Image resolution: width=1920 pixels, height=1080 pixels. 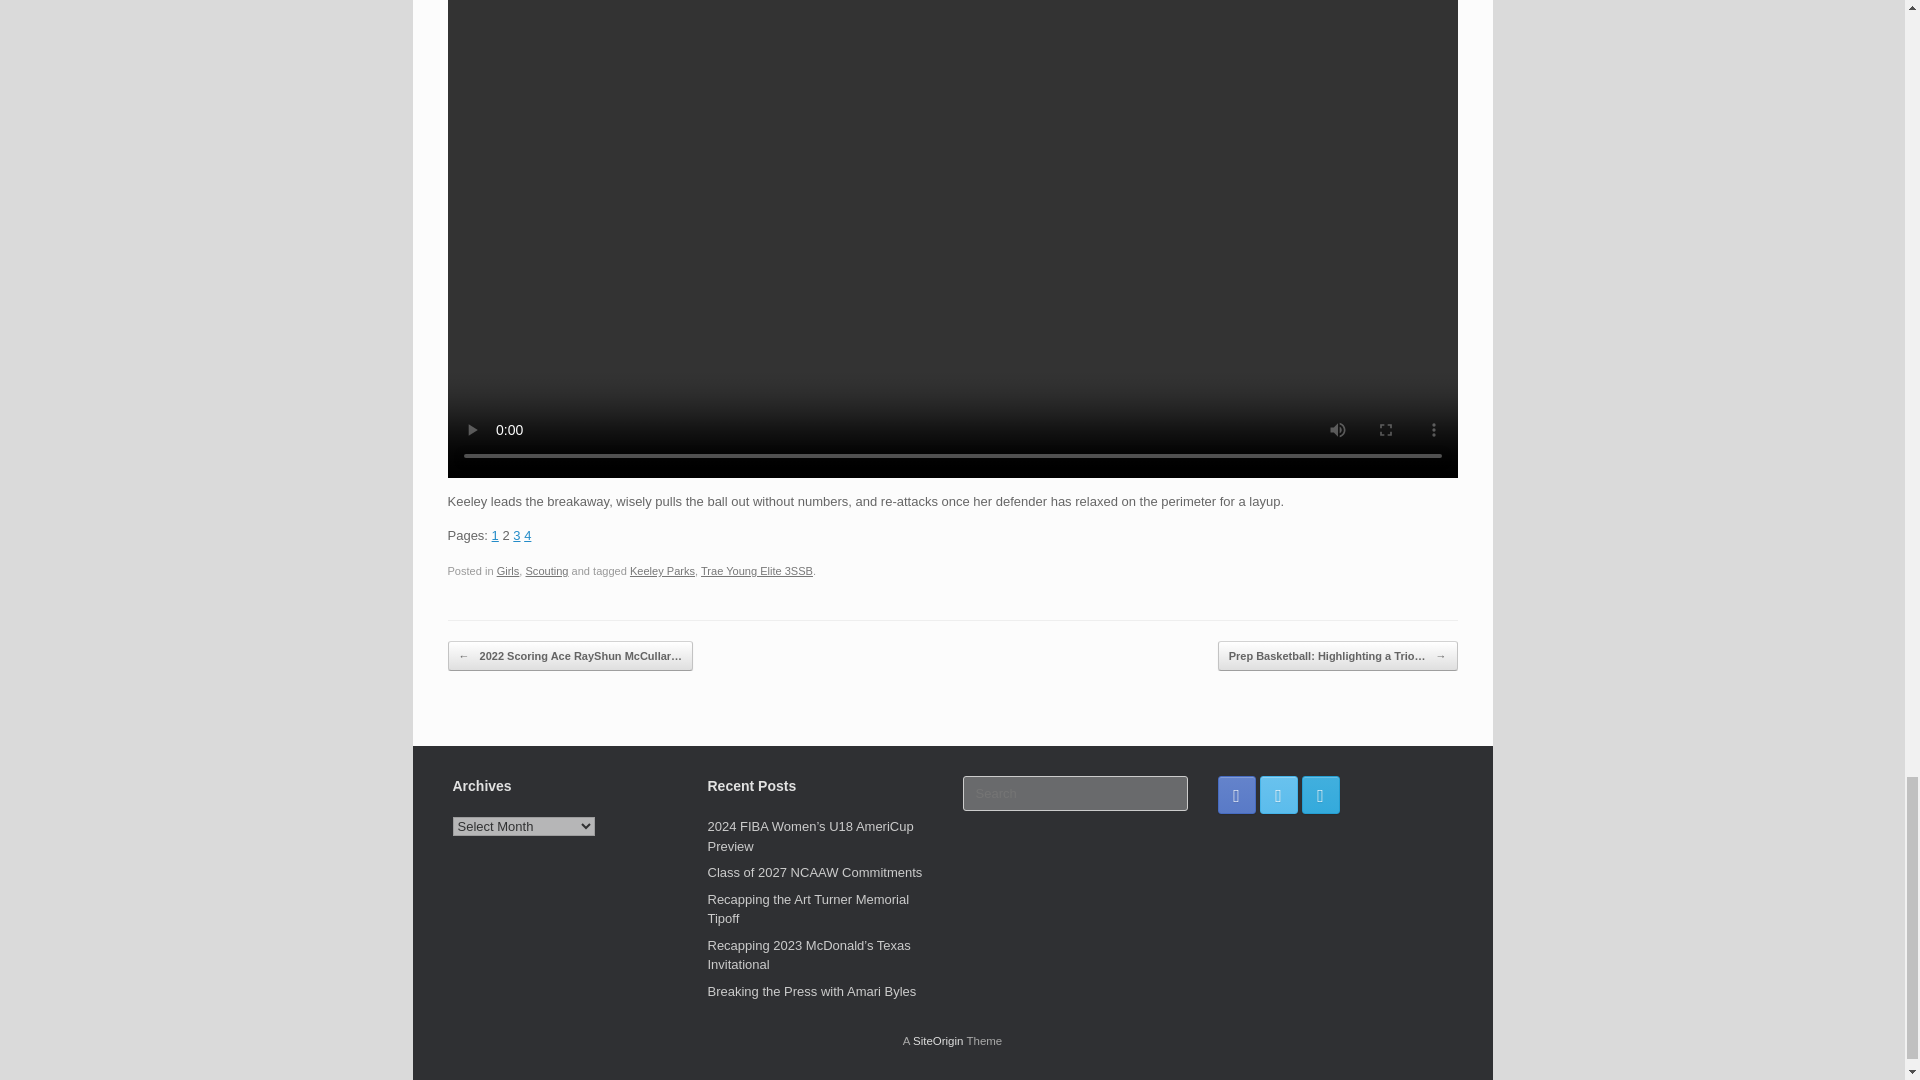 What do you see at coordinates (809, 909) in the screenshot?
I see `Recapping the Art Turner Memorial Tipoff` at bounding box center [809, 909].